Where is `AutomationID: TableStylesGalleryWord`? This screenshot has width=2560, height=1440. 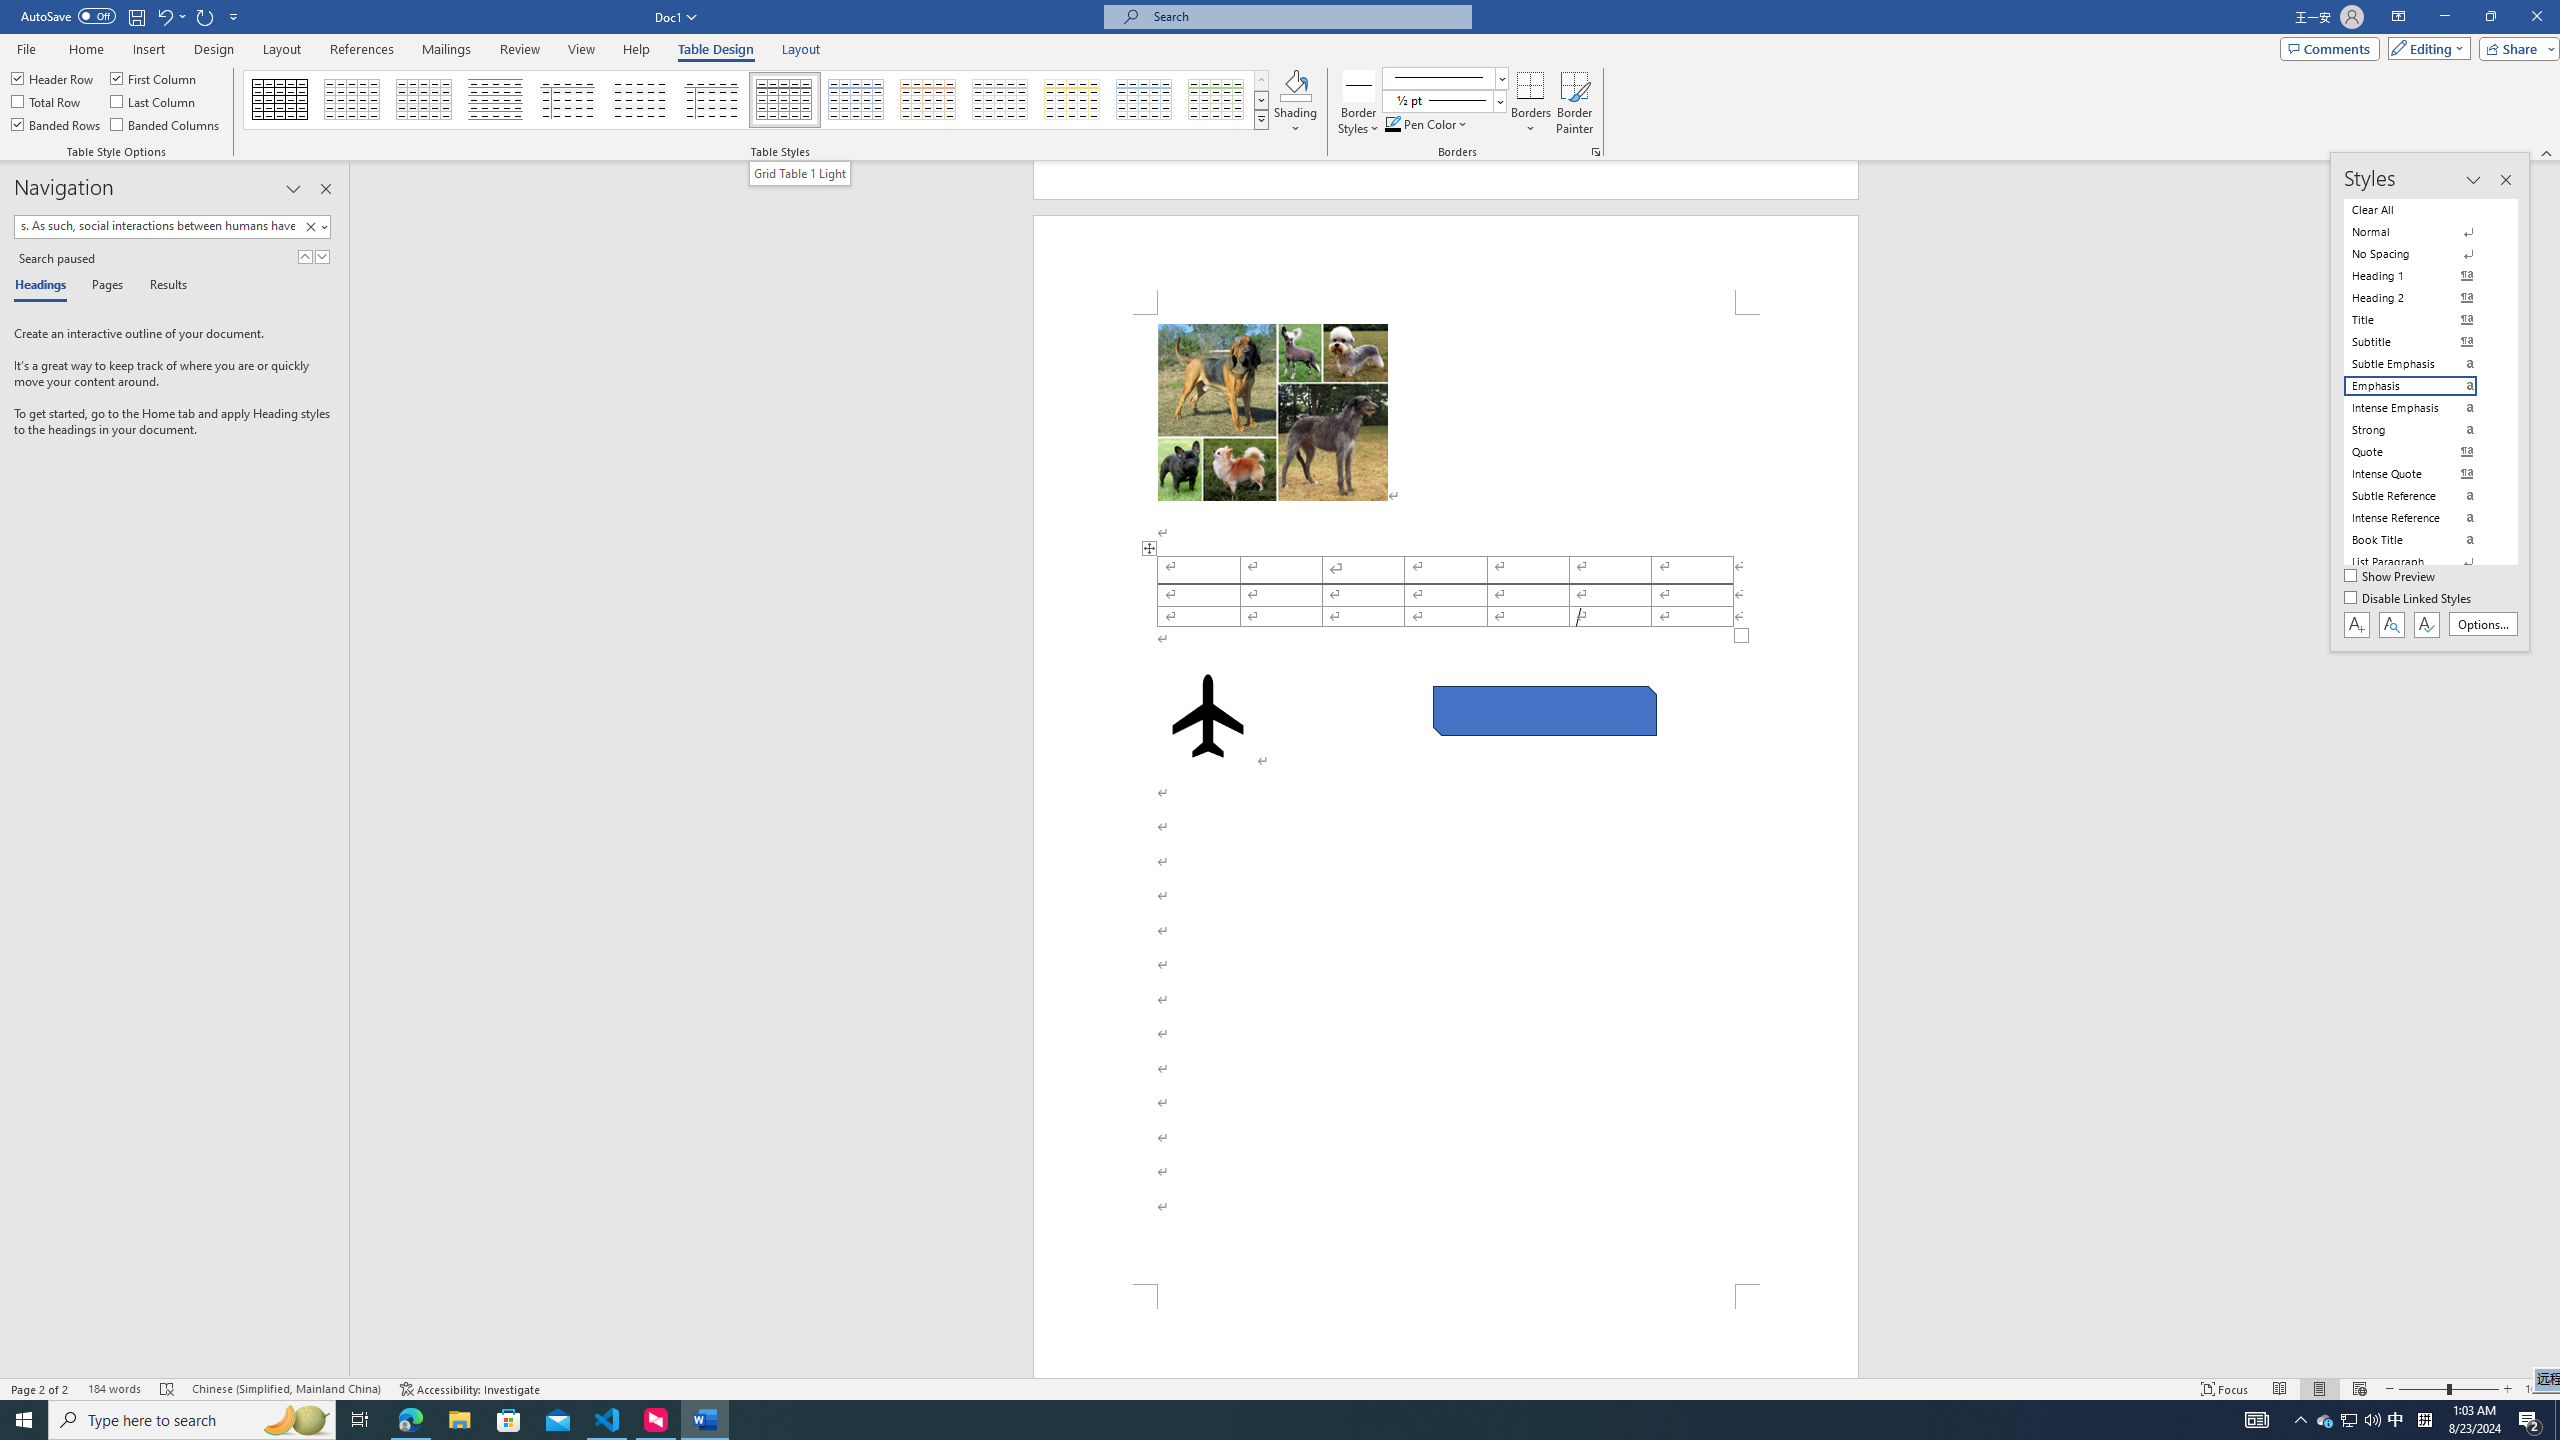
AutomationID: TableStylesGalleryWord is located at coordinates (758, 100).